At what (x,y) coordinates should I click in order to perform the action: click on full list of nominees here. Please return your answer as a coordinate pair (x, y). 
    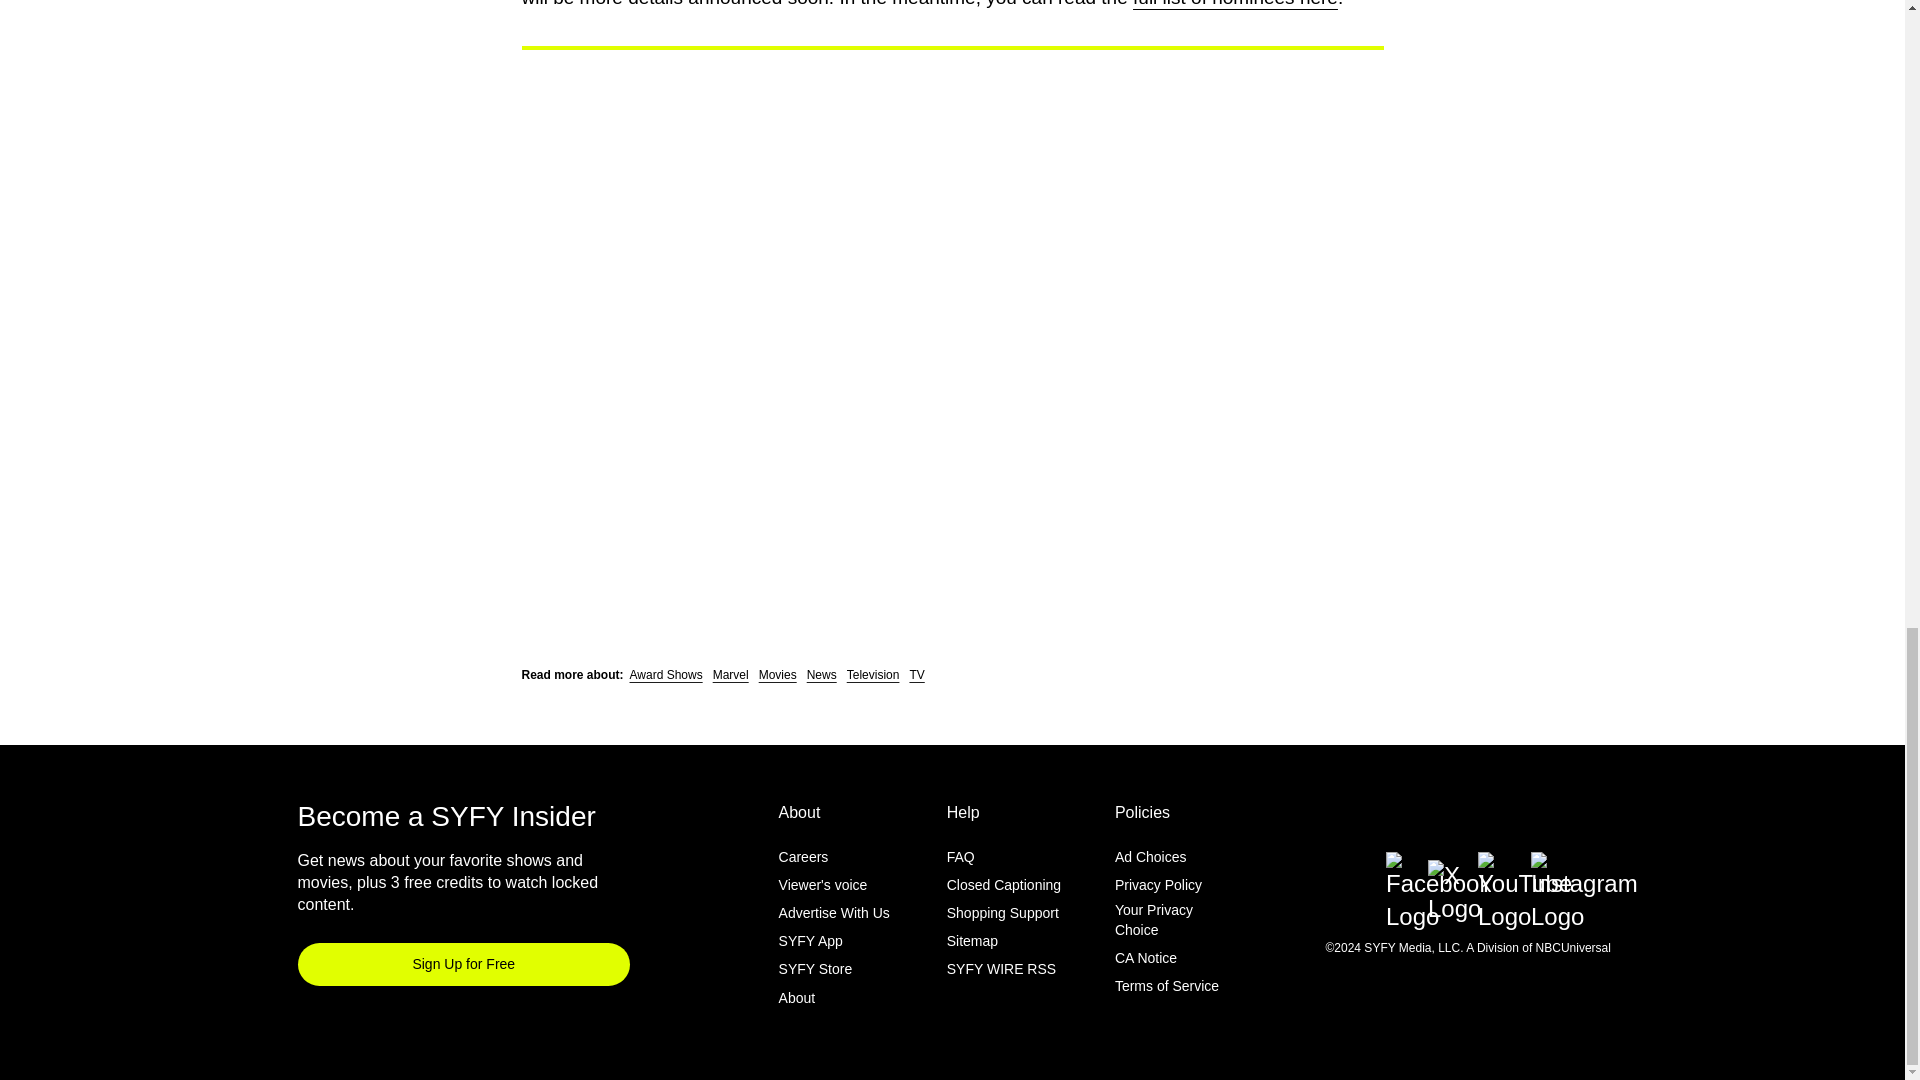
    Looking at the image, I should click on (1235, 4).